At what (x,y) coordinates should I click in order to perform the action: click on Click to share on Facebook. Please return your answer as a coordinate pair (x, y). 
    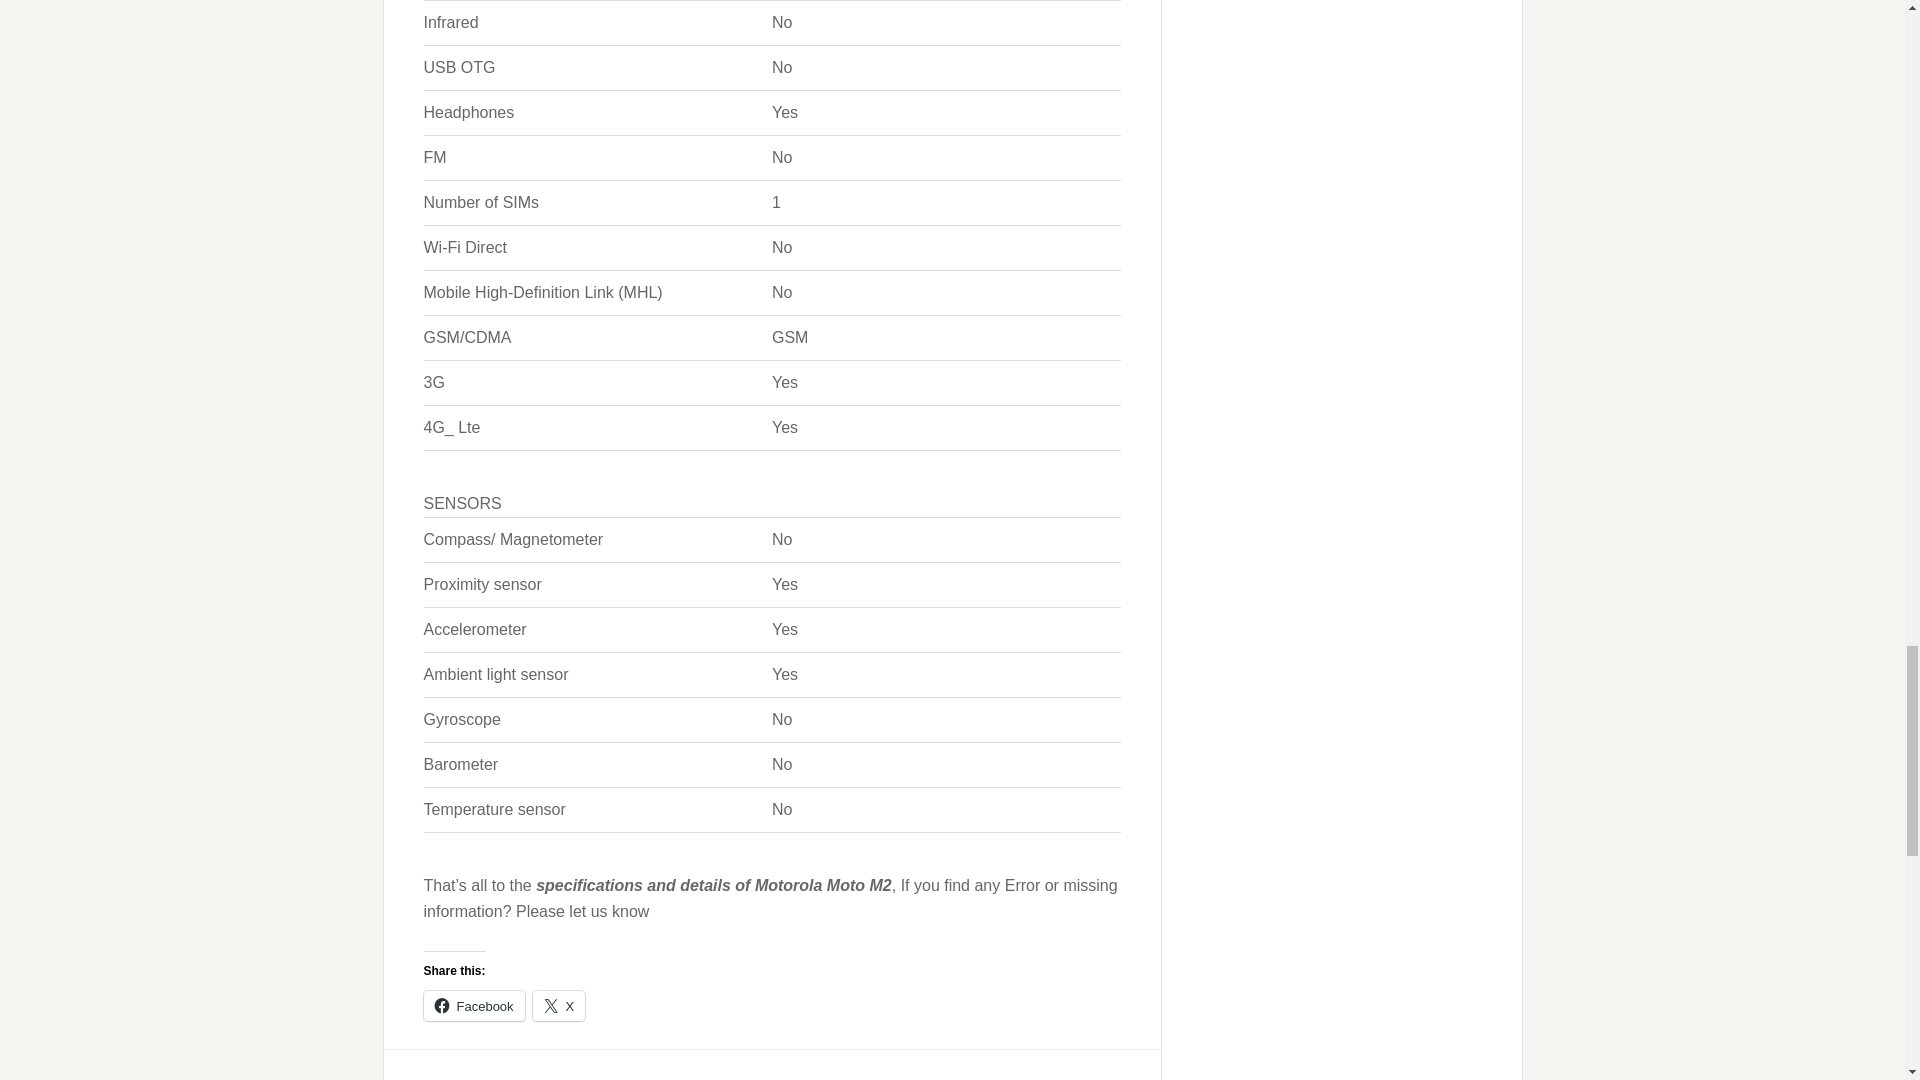
    Looking at the image, I should click on (474, 1006).